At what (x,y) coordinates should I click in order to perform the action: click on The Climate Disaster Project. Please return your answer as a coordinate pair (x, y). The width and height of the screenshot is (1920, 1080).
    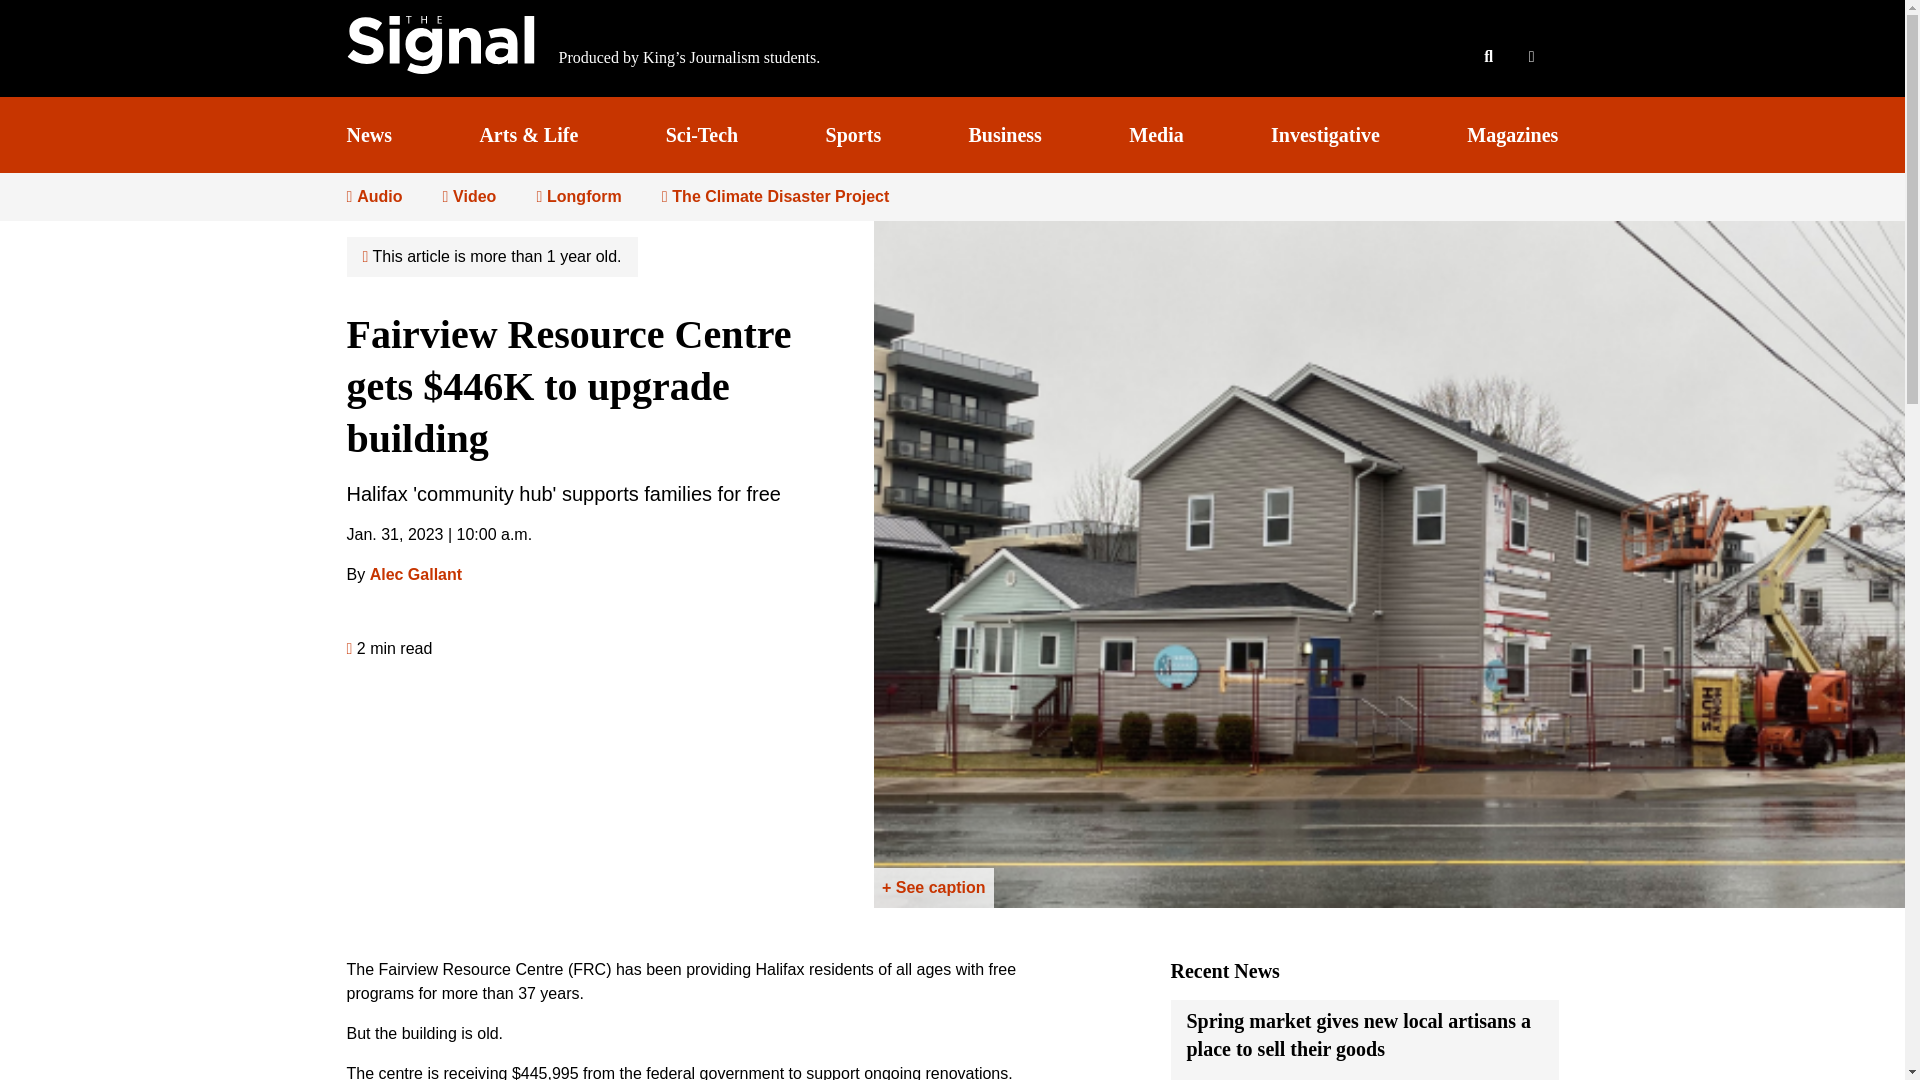
    Looking at the image, I should click on (776, 196).